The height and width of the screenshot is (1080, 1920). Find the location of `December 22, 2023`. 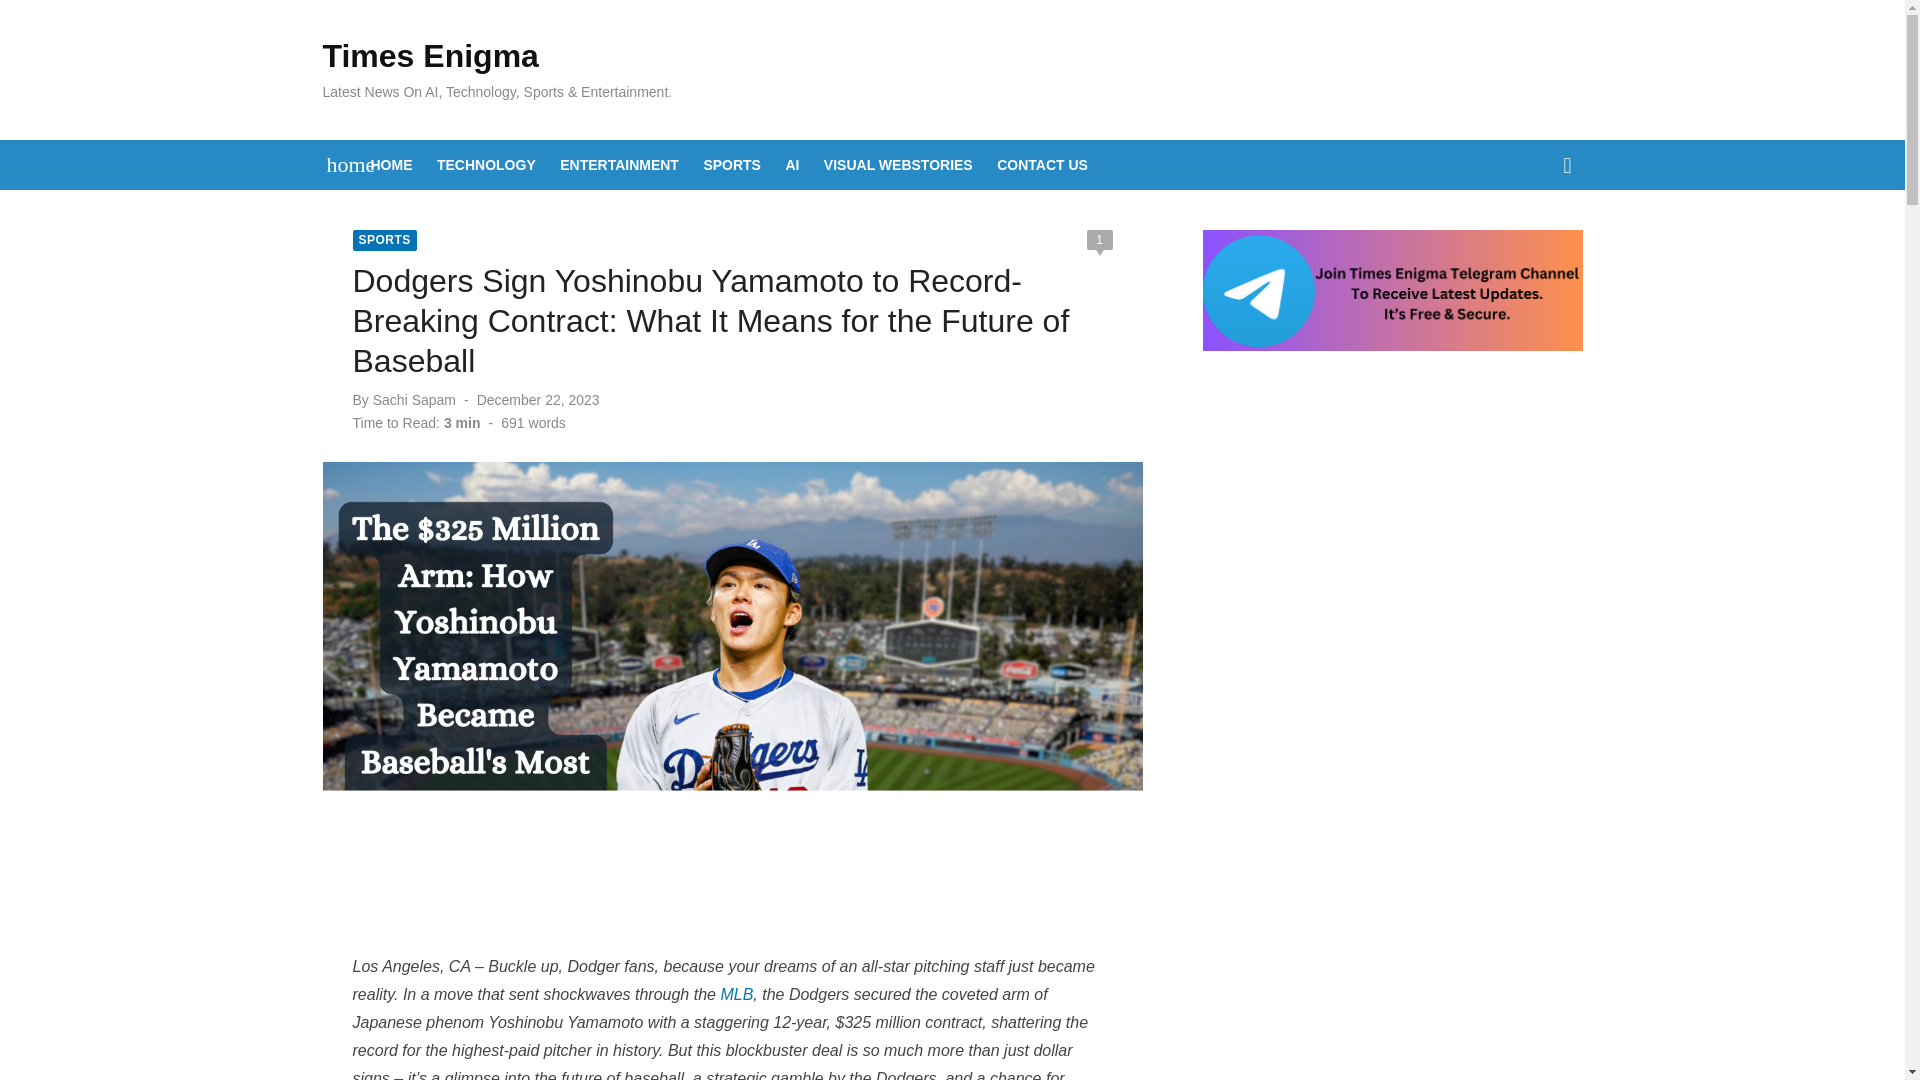

December 22, 2023 is located at coordinates (538, 400).